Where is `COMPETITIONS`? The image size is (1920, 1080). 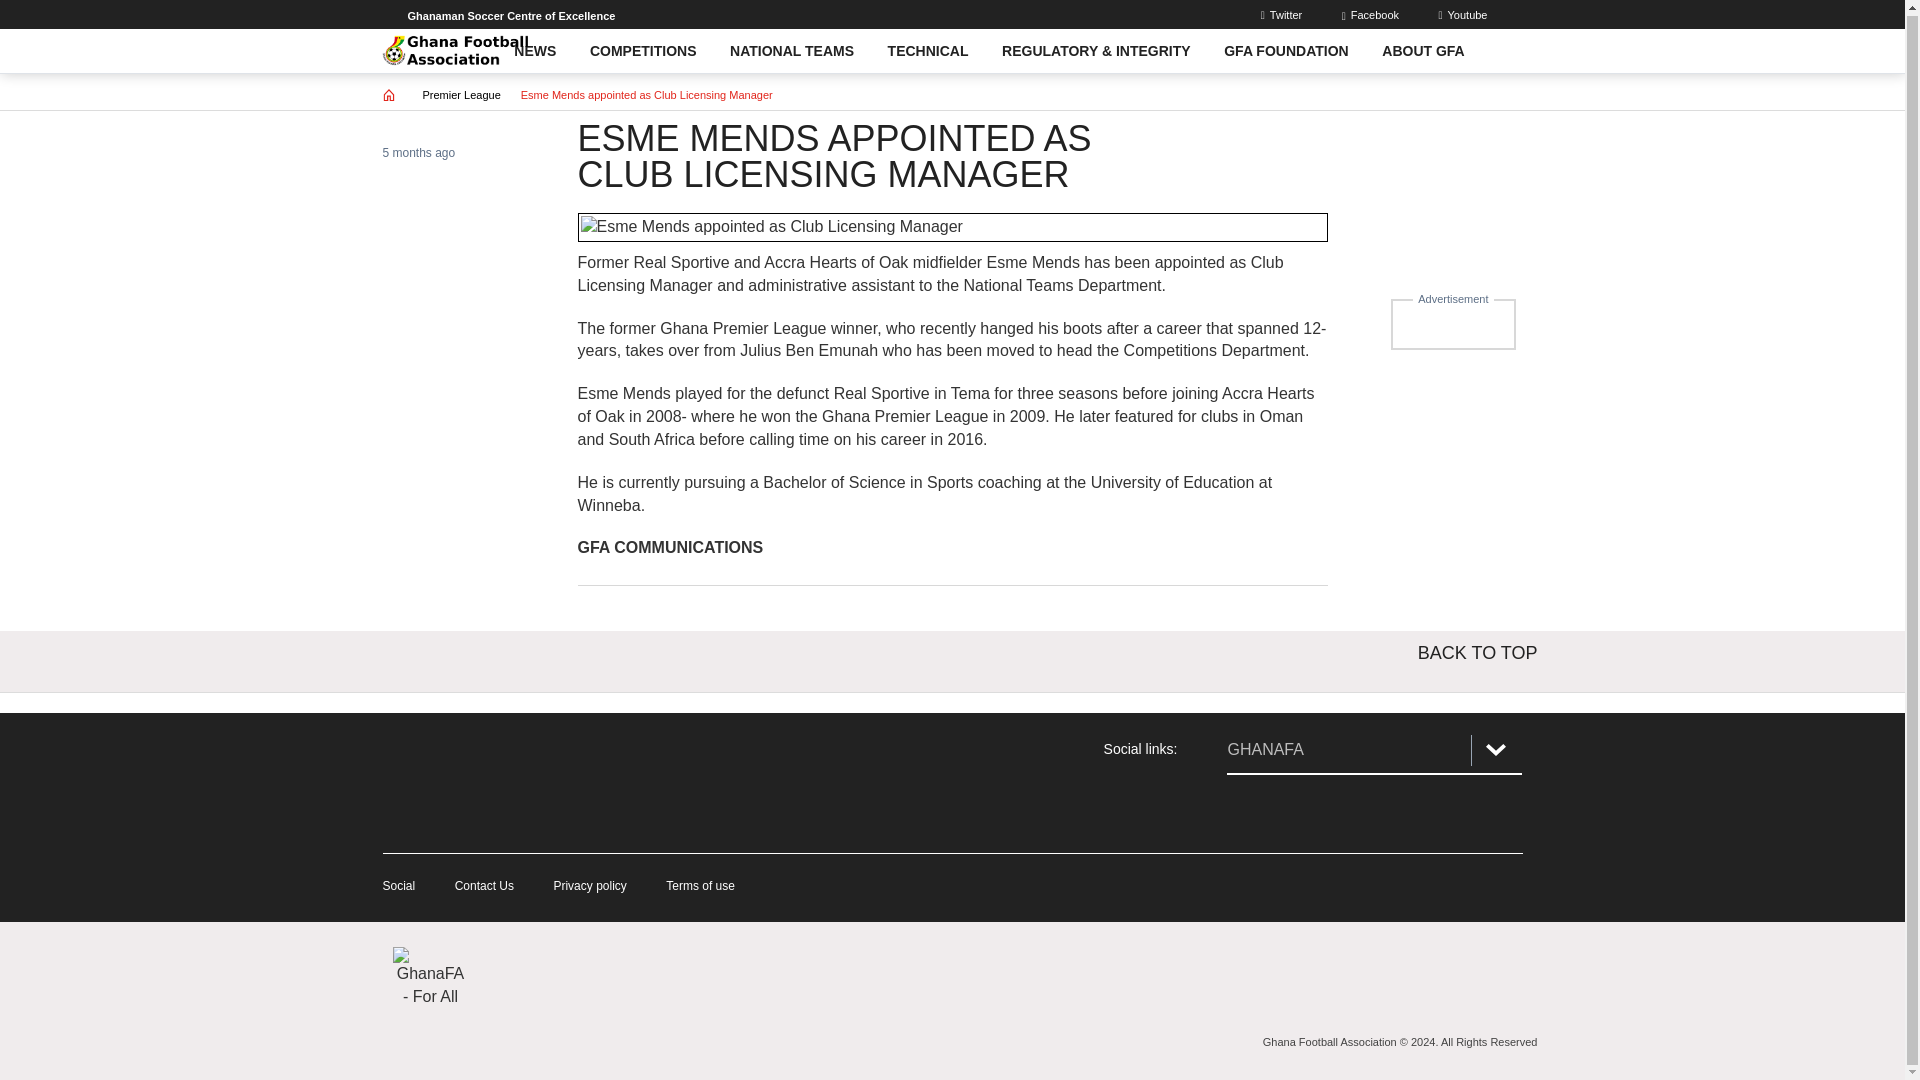
COMPETITIONS is located at coordinates (642, 51).